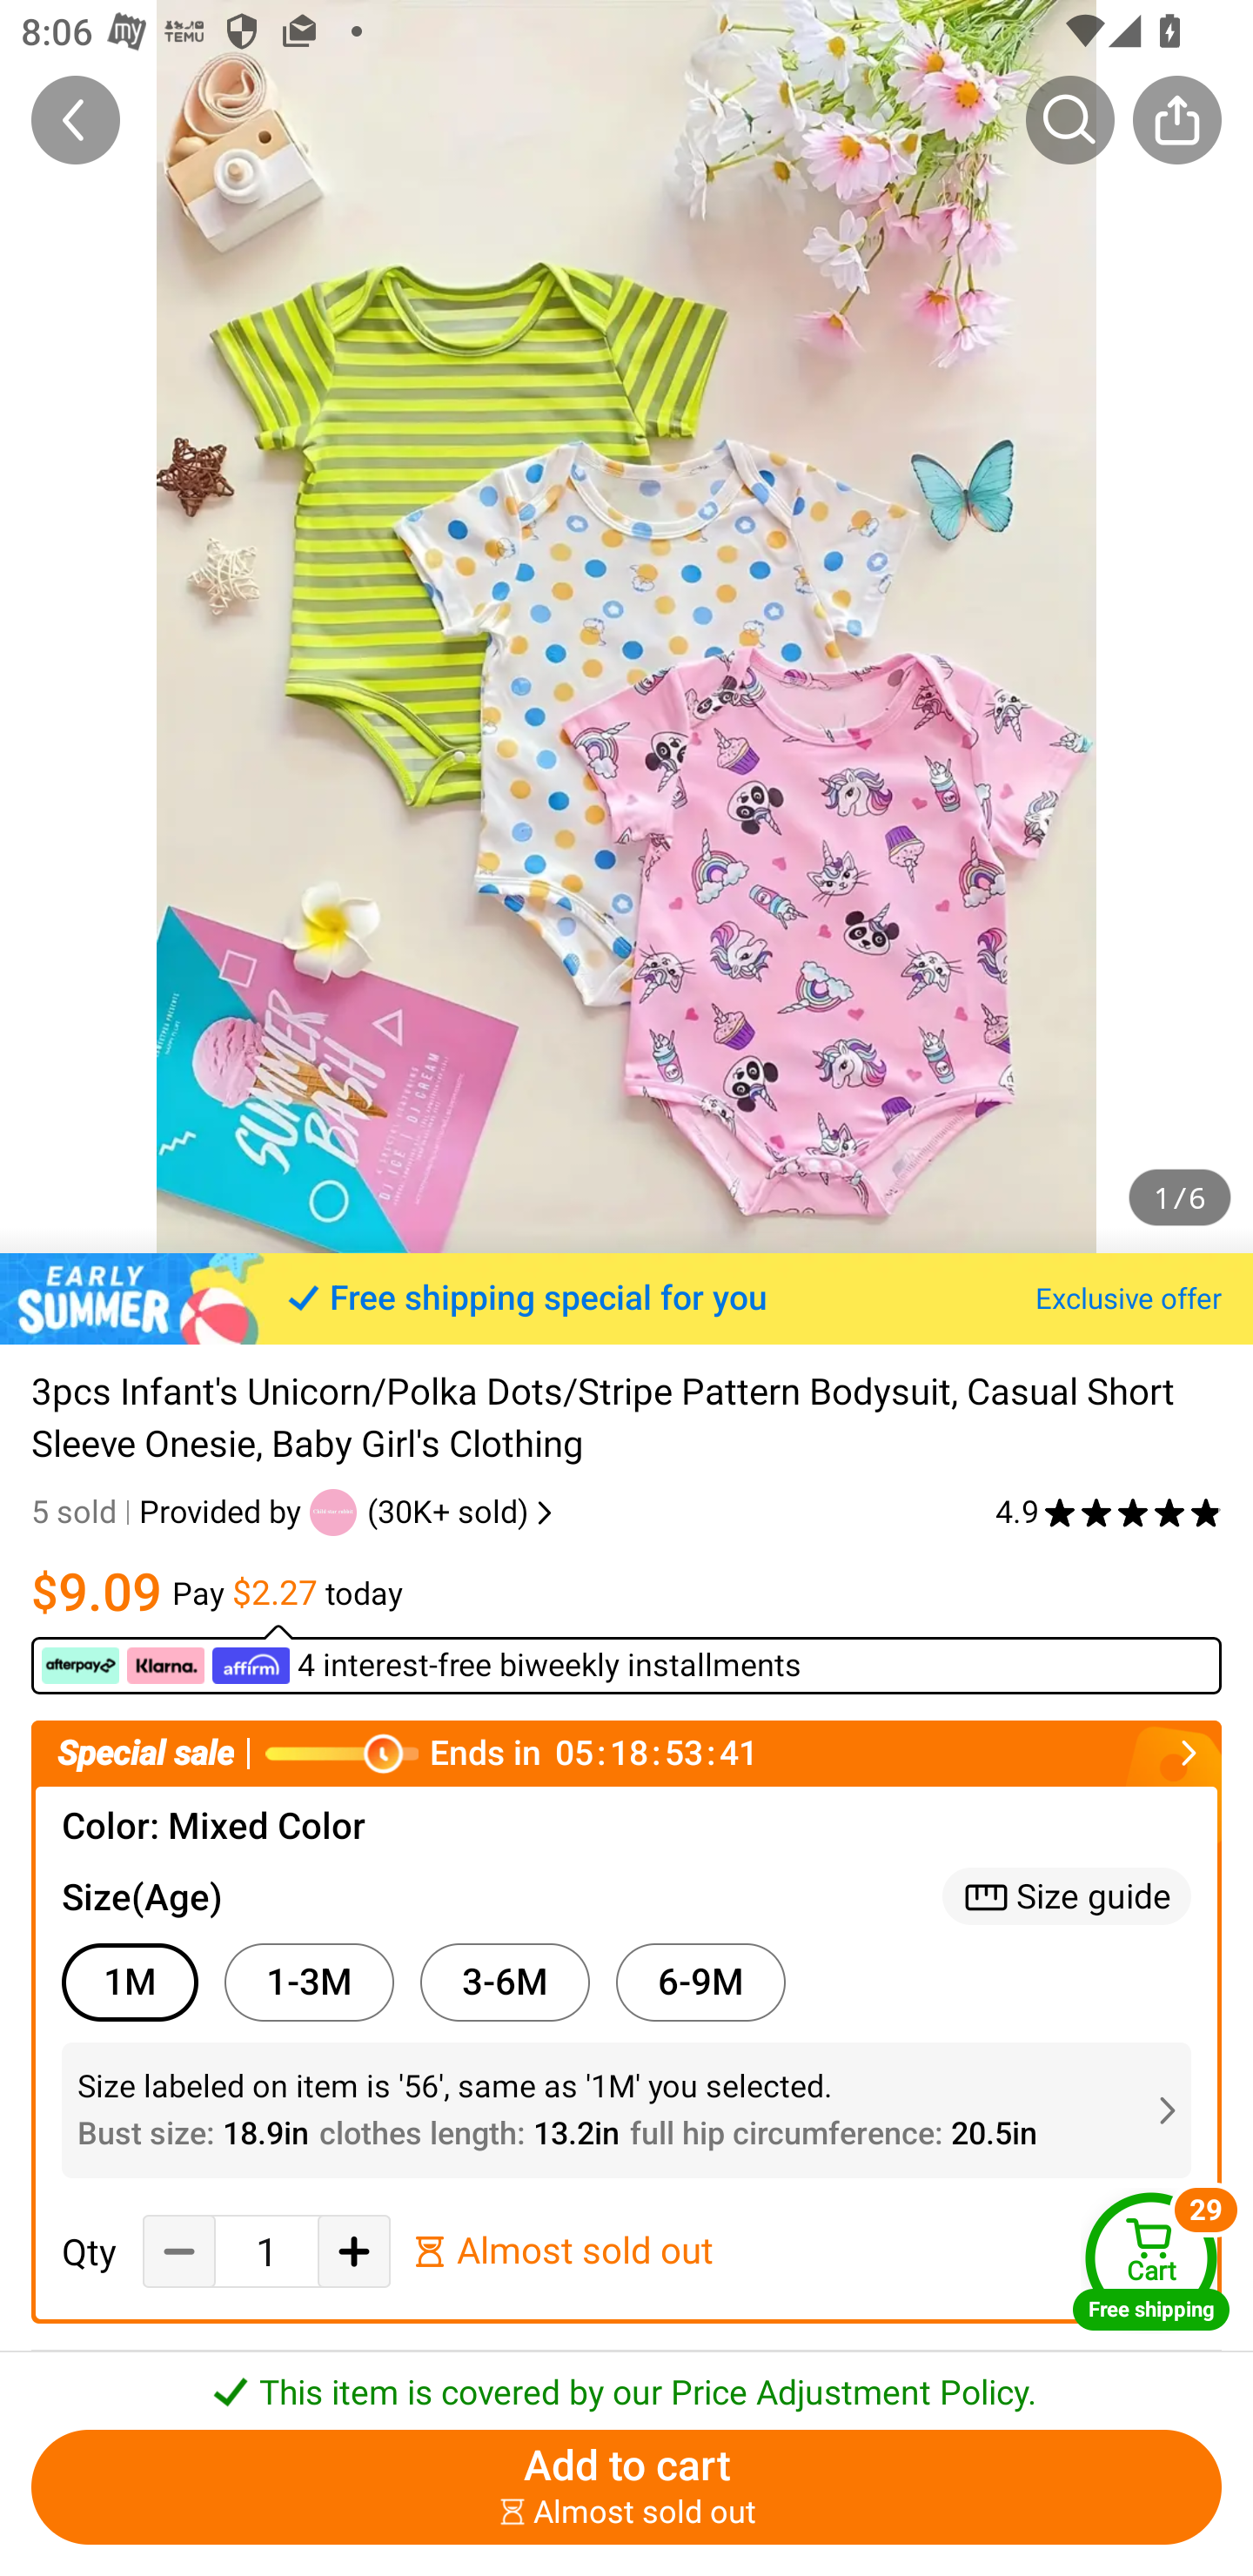 This screenshot has width=1253, height=2576. Describe the element at coordinates (626, 2487) in the screenshot. I see `Add to cart ￼￼Almost sold out` at that location.